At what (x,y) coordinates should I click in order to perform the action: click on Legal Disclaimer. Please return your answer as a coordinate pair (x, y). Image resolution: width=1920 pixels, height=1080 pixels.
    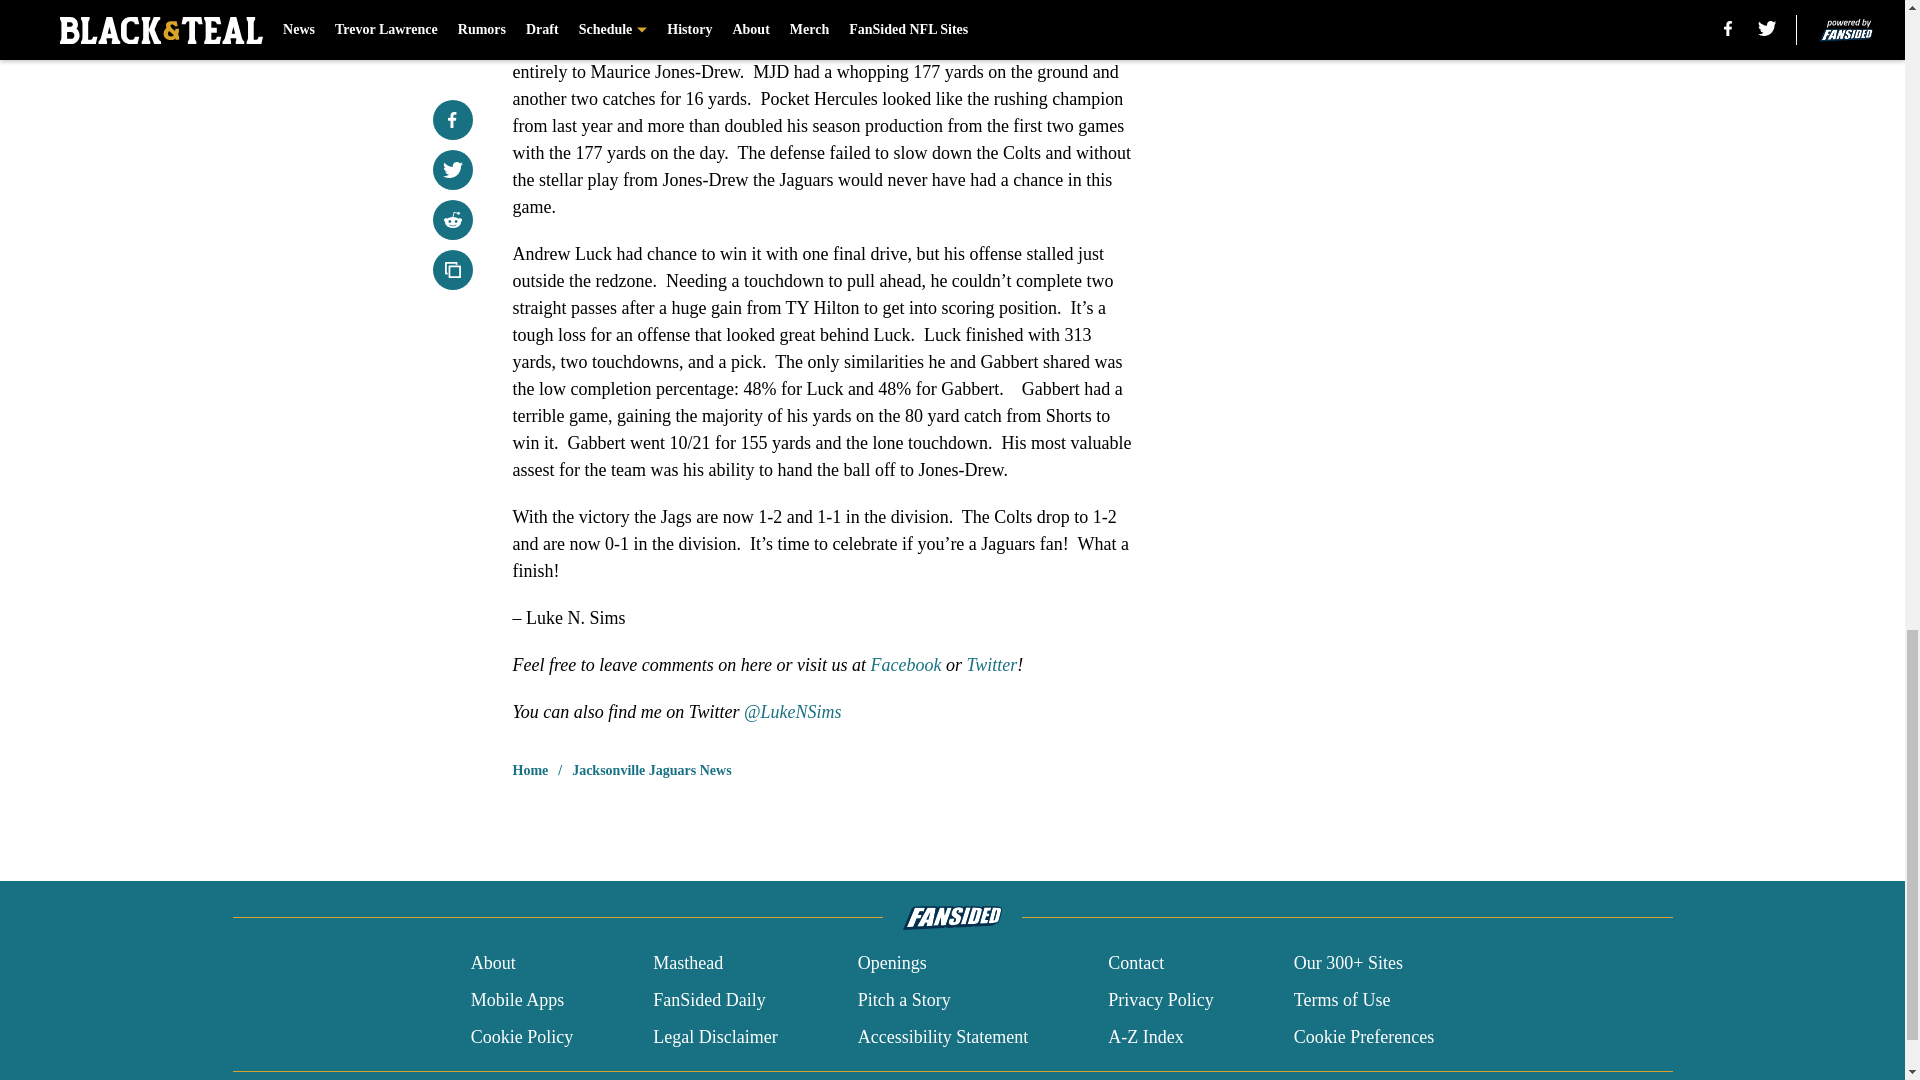
    Looking at the image, I should click on (714, 1036).